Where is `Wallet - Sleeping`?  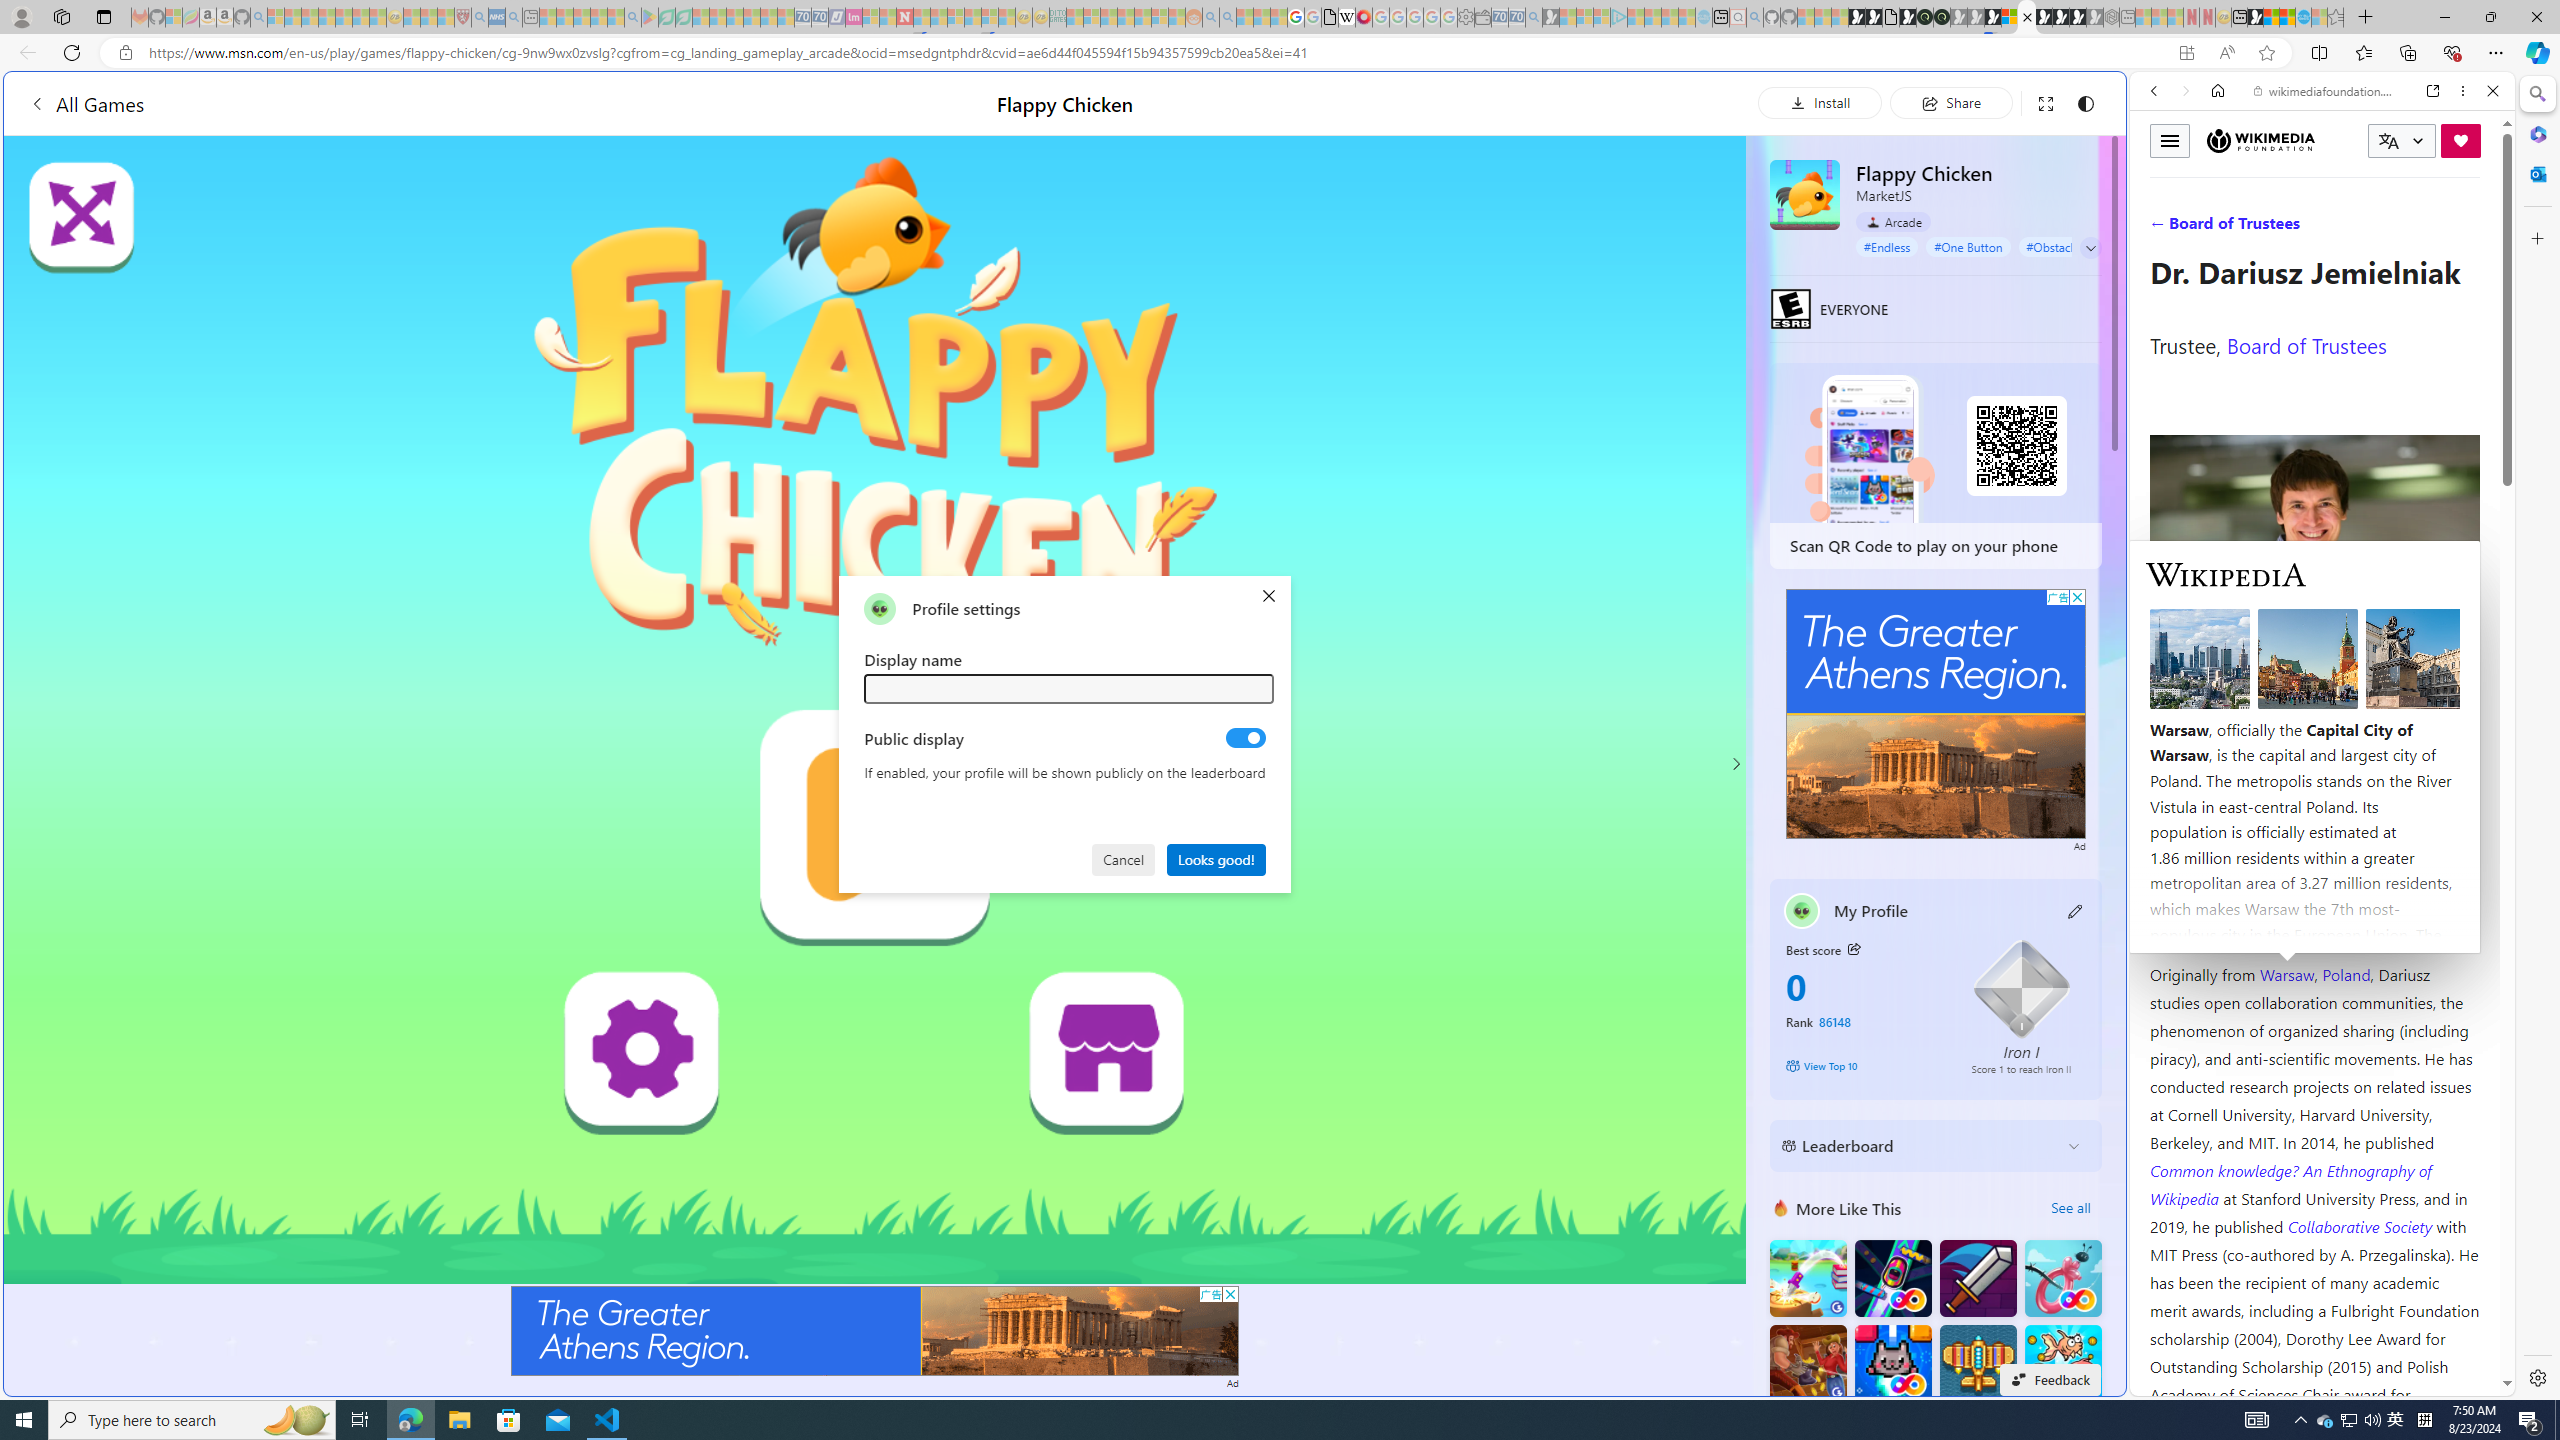 Wallet - Sleeping is located at coordinates (1483, 17).